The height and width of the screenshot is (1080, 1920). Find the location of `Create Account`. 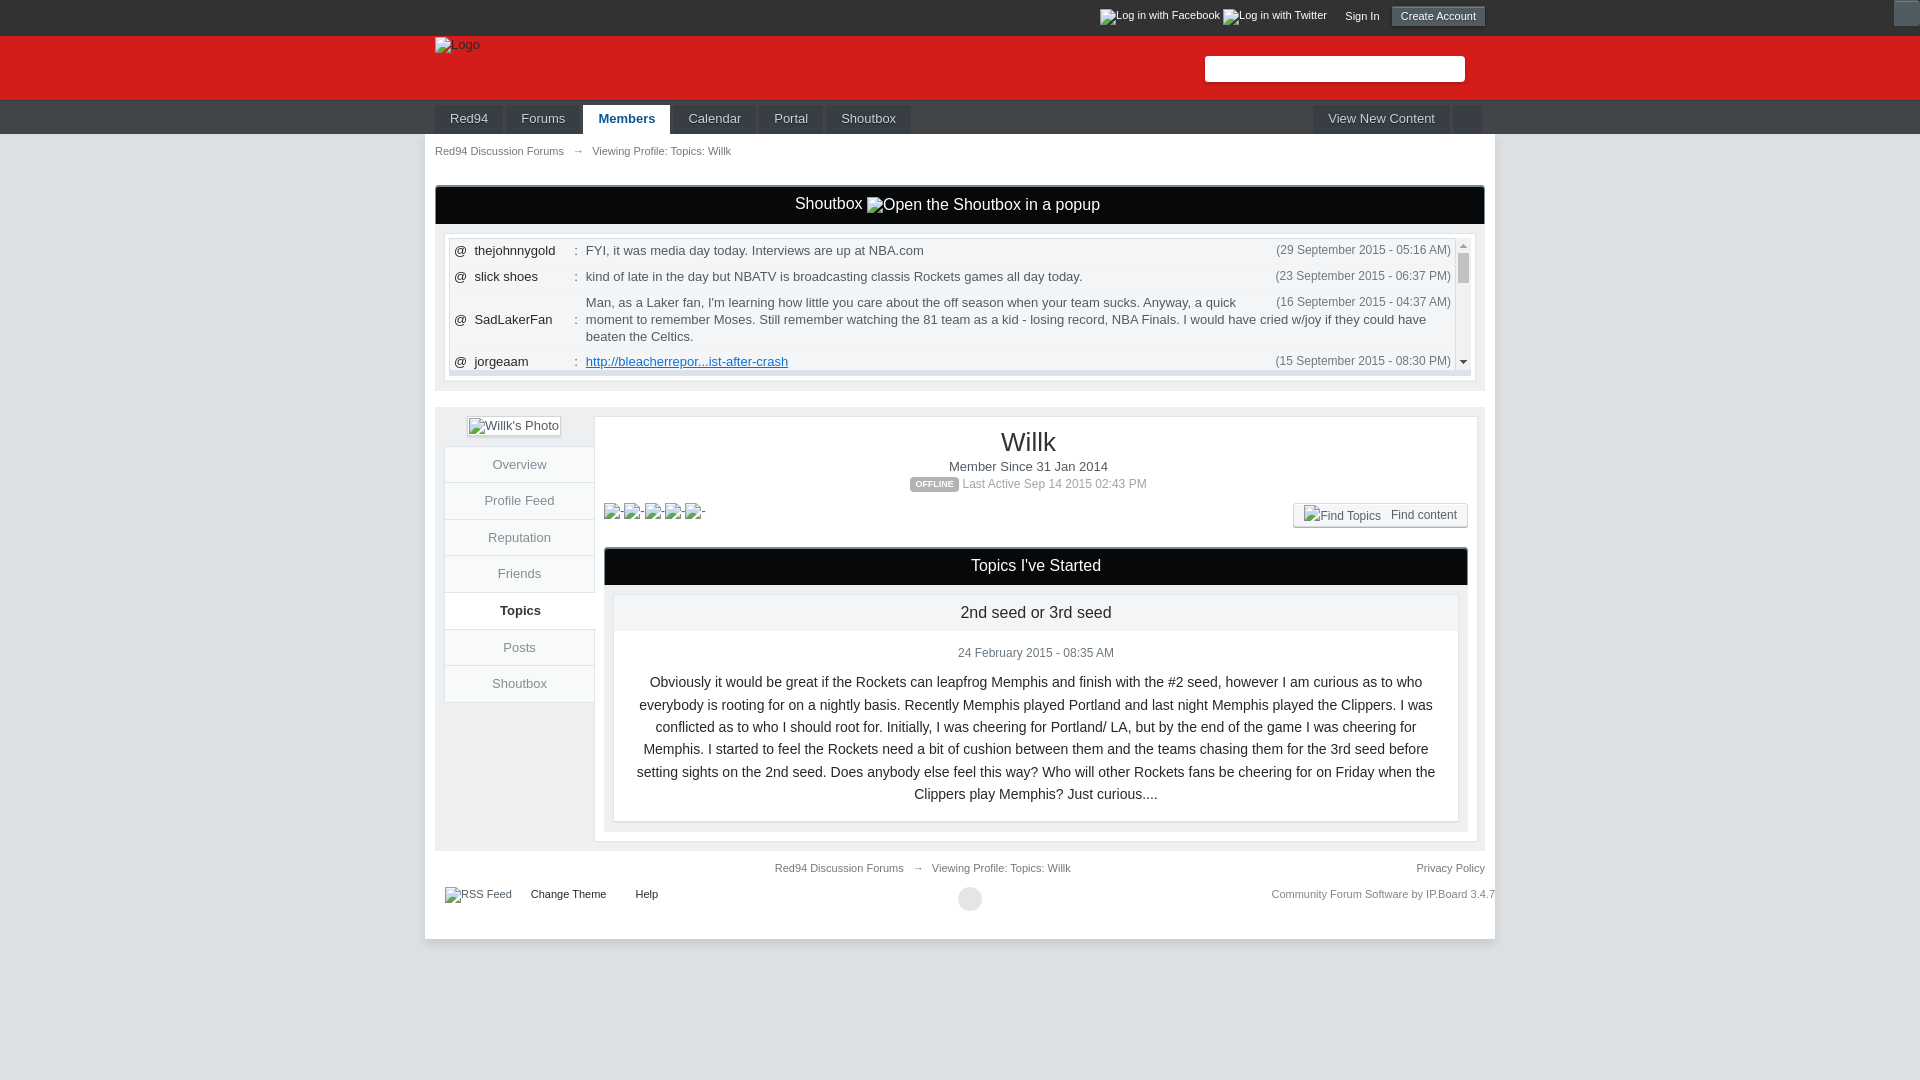

Create Account is located at coordinates (1438, 16).